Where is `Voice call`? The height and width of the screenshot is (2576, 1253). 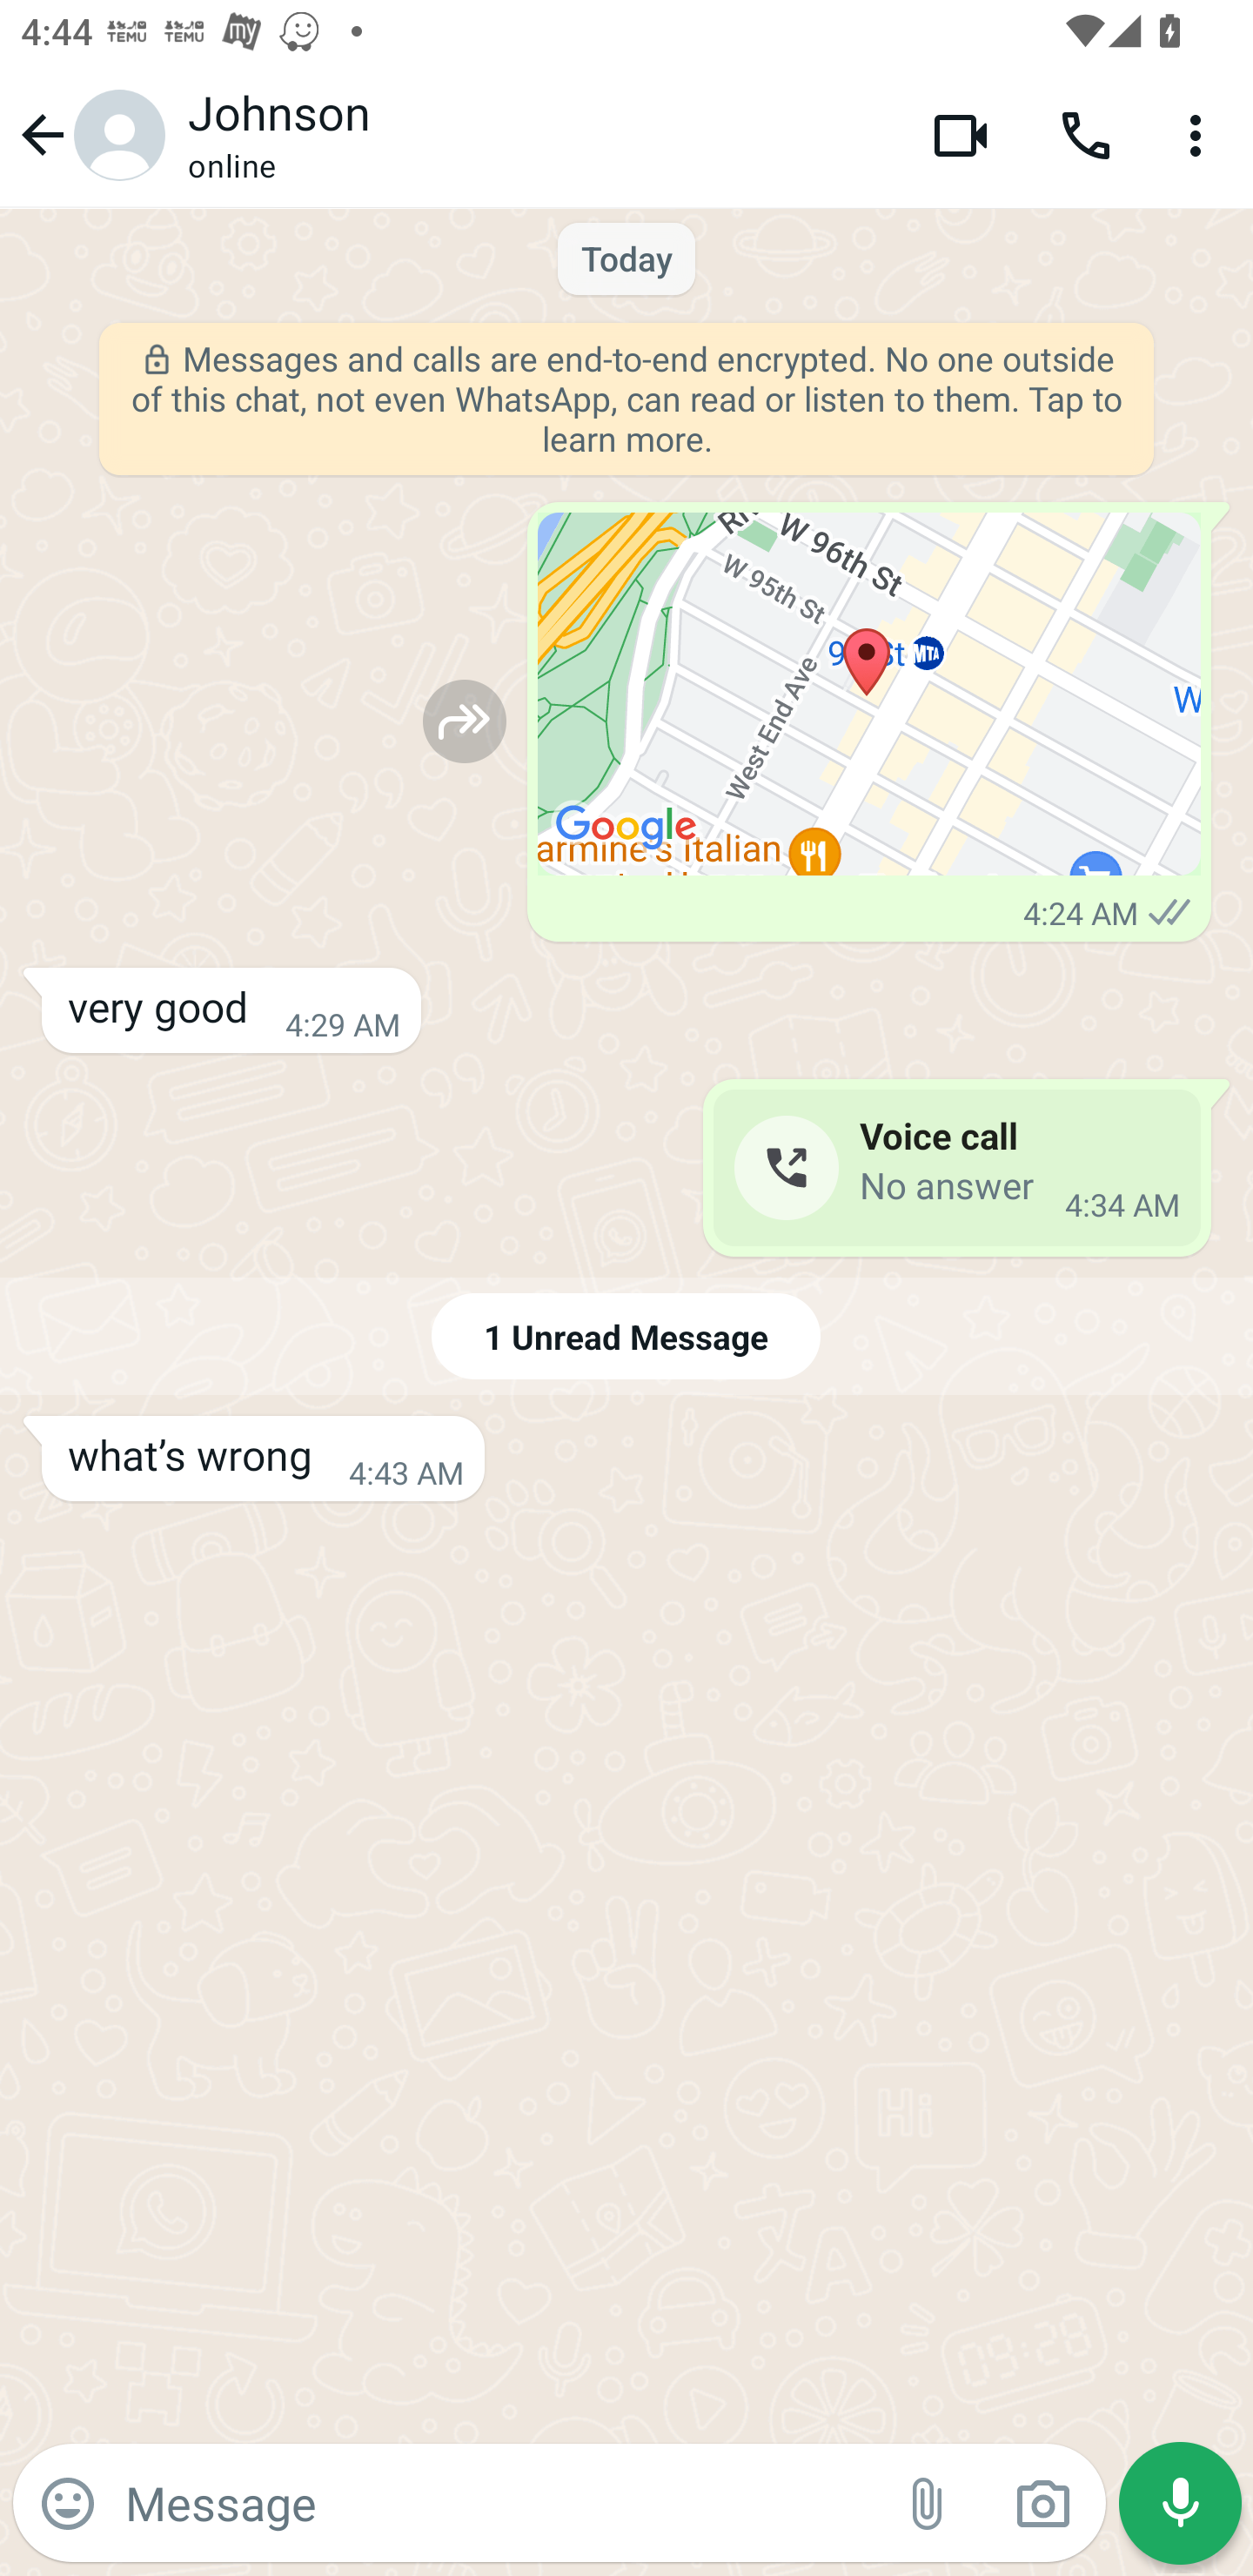
Voice call is located at coordinates (1086, 134).